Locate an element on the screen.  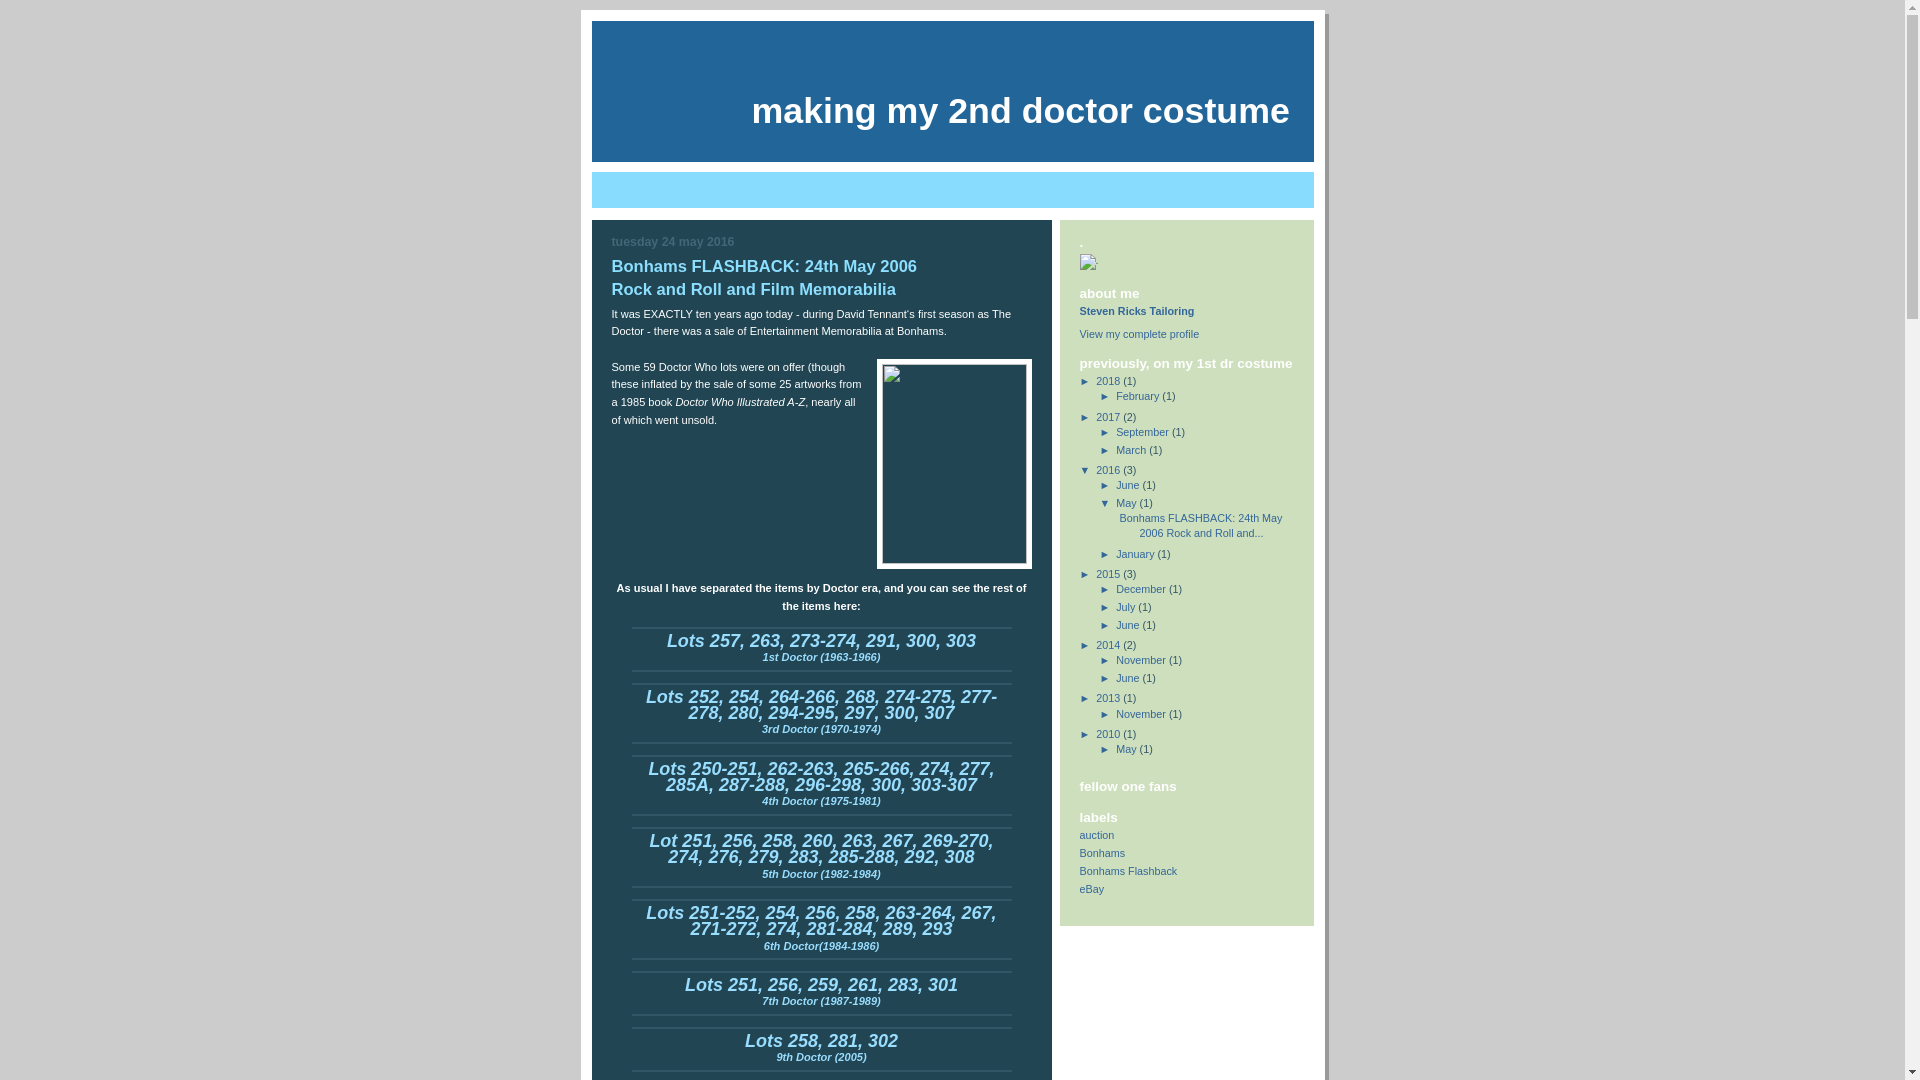
May is located at coordinates (1128, 502).